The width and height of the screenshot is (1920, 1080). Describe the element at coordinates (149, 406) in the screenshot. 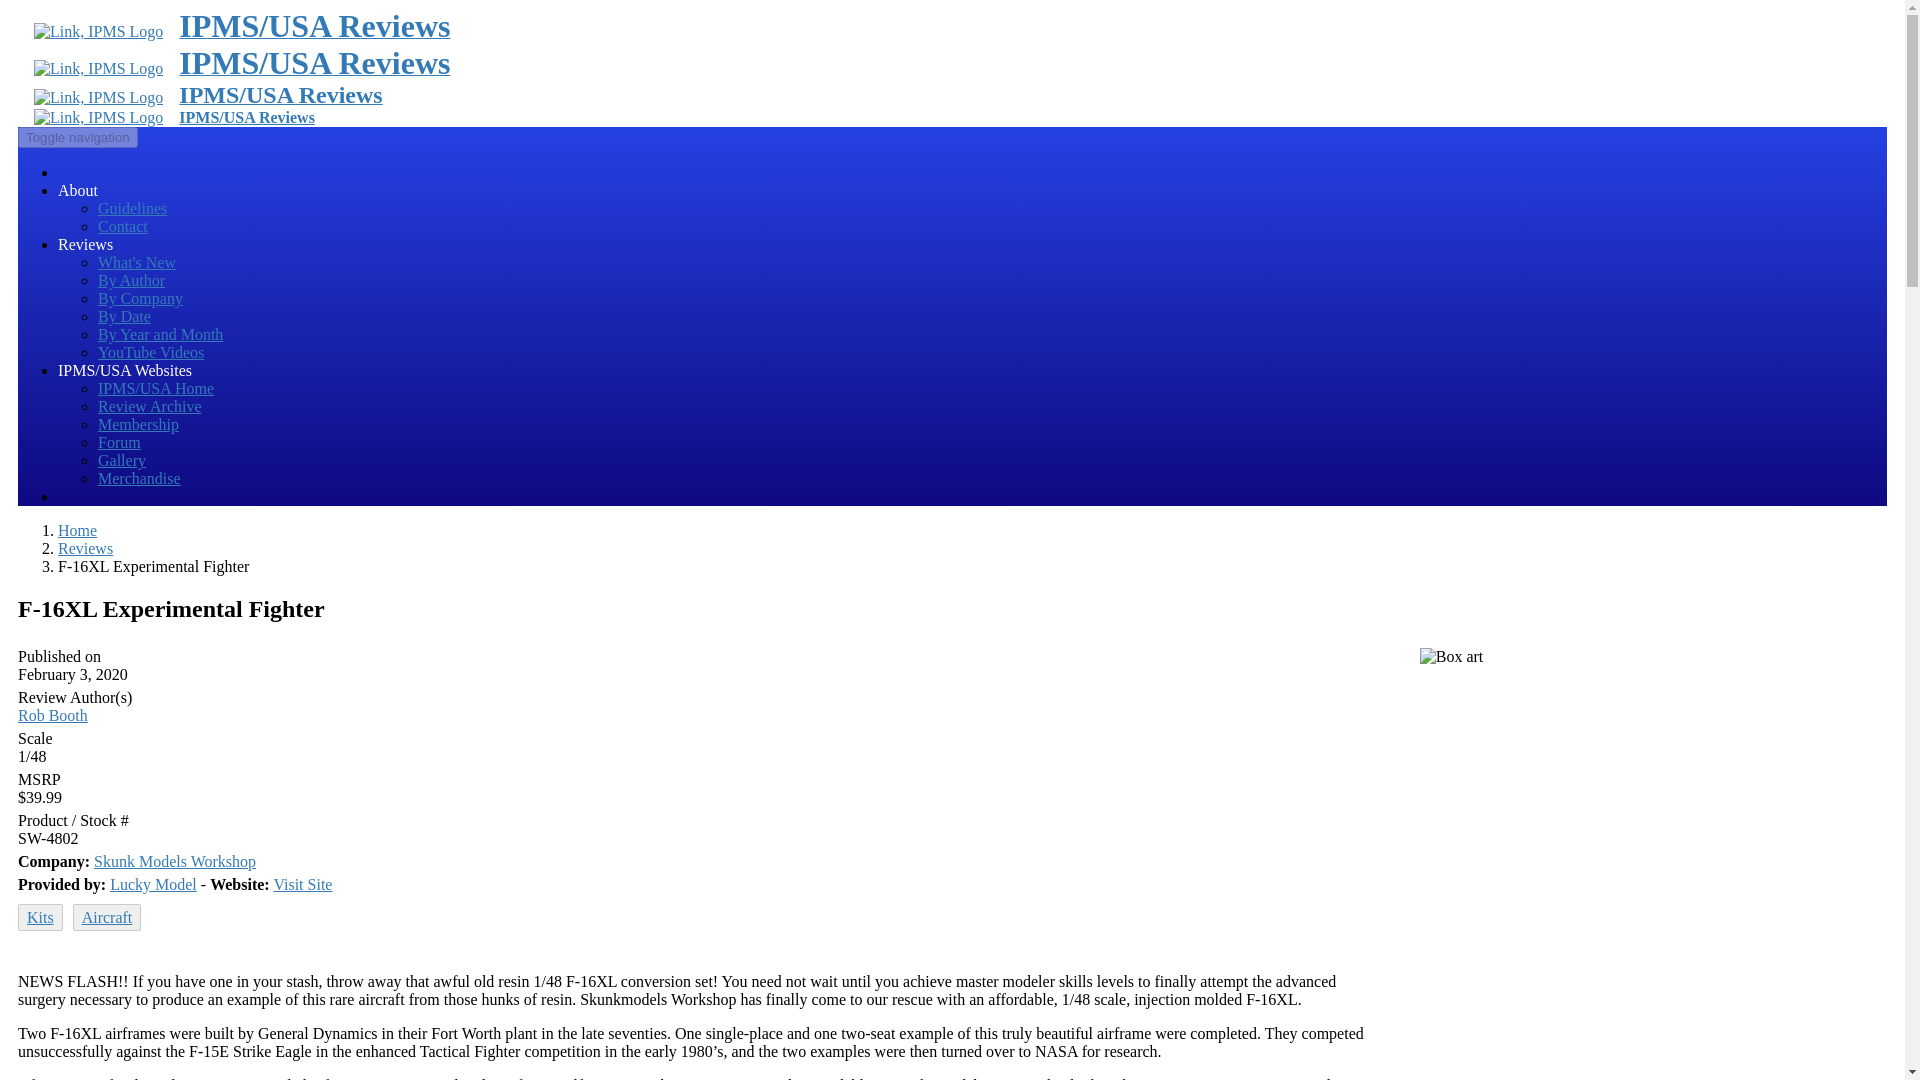

I see `Review Archive` at that location.